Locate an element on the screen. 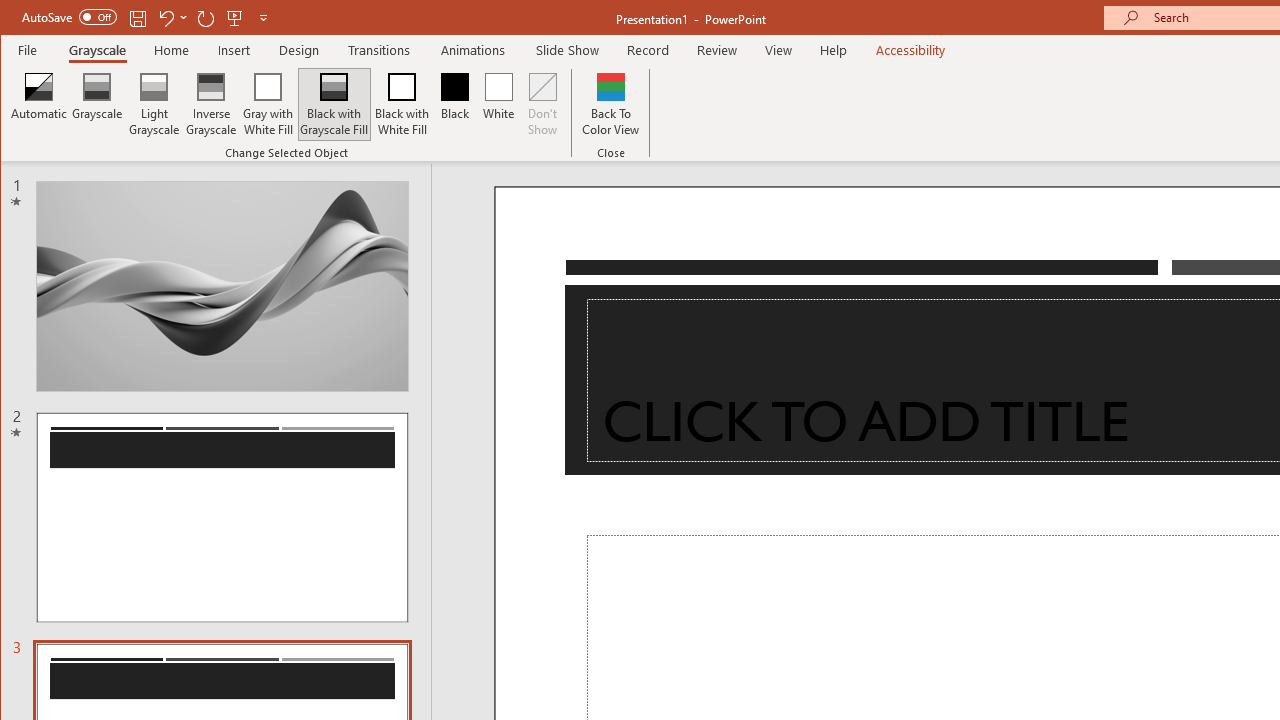 This screenshot has height=720, width=1280. Don't Show is located at coordinates (543, 104).